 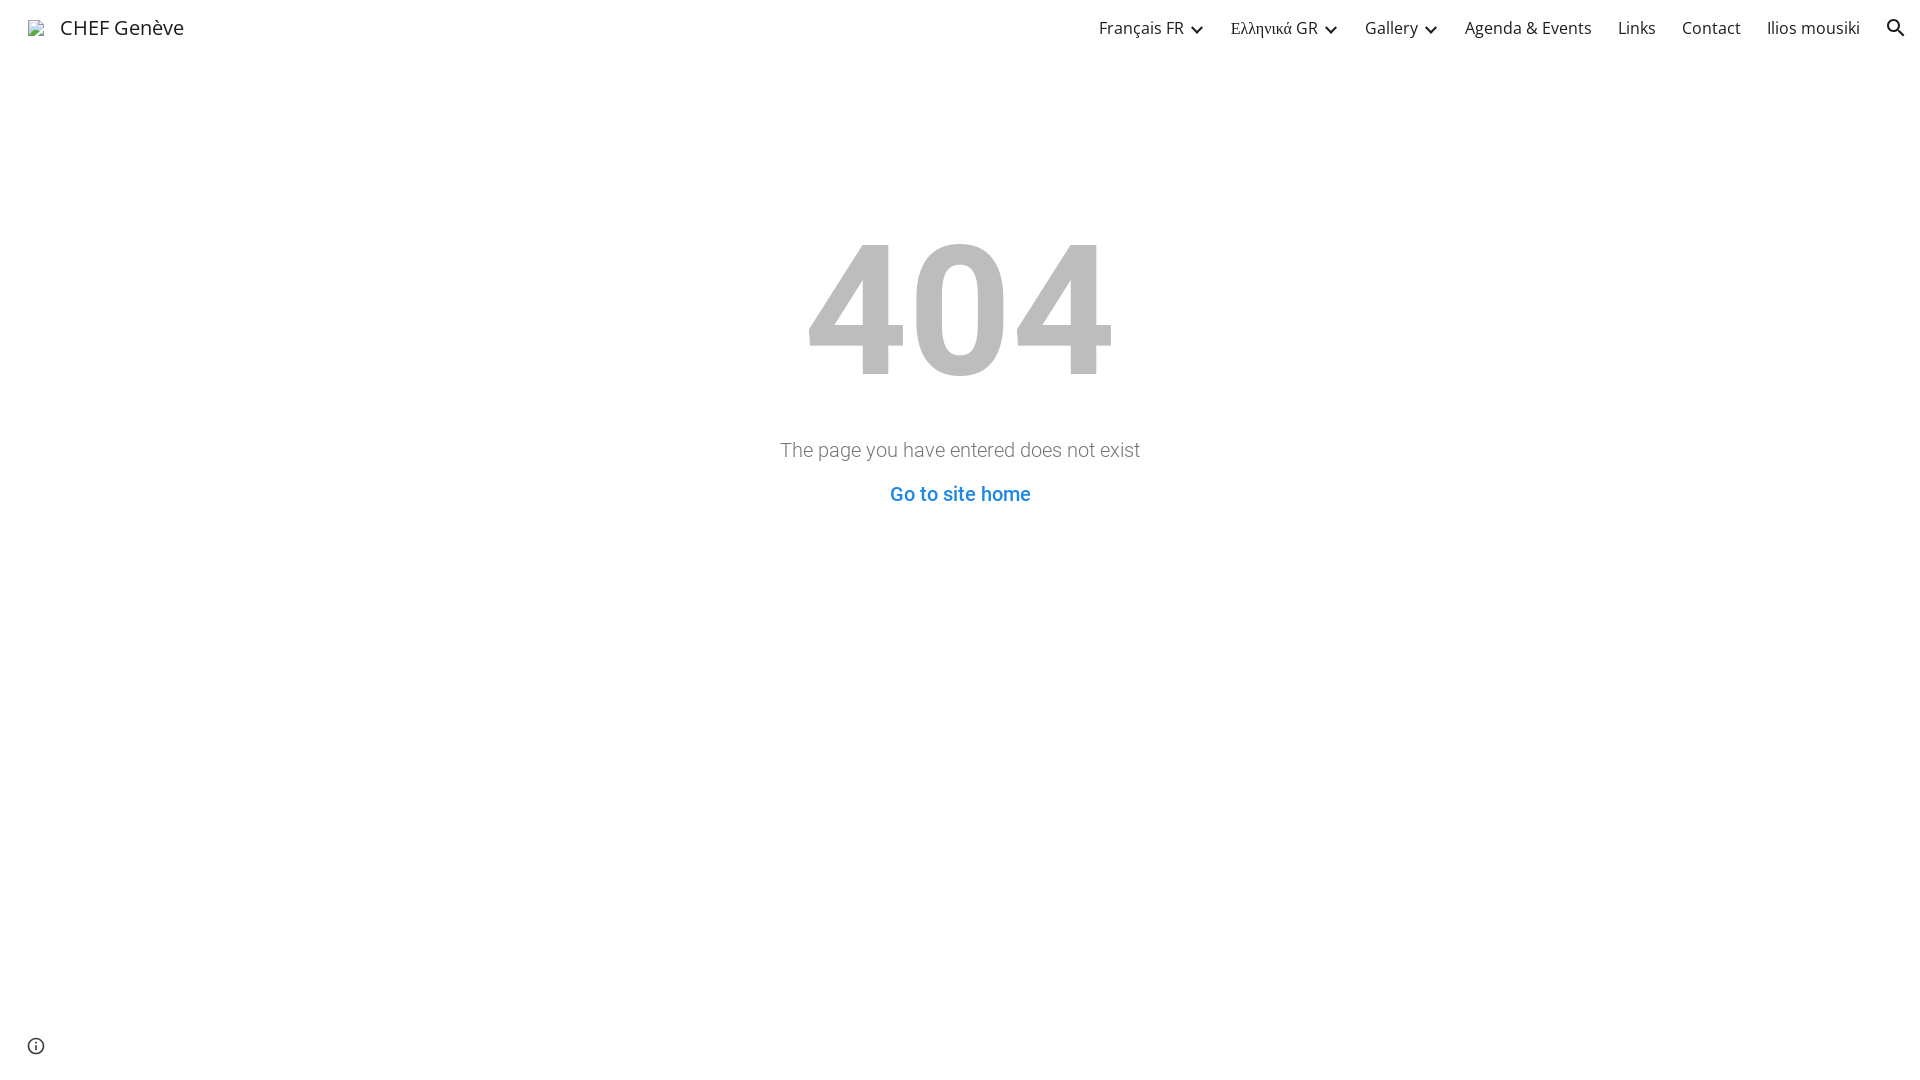 I want to click on Expand/Collapse, so click(x=1196, y=28).